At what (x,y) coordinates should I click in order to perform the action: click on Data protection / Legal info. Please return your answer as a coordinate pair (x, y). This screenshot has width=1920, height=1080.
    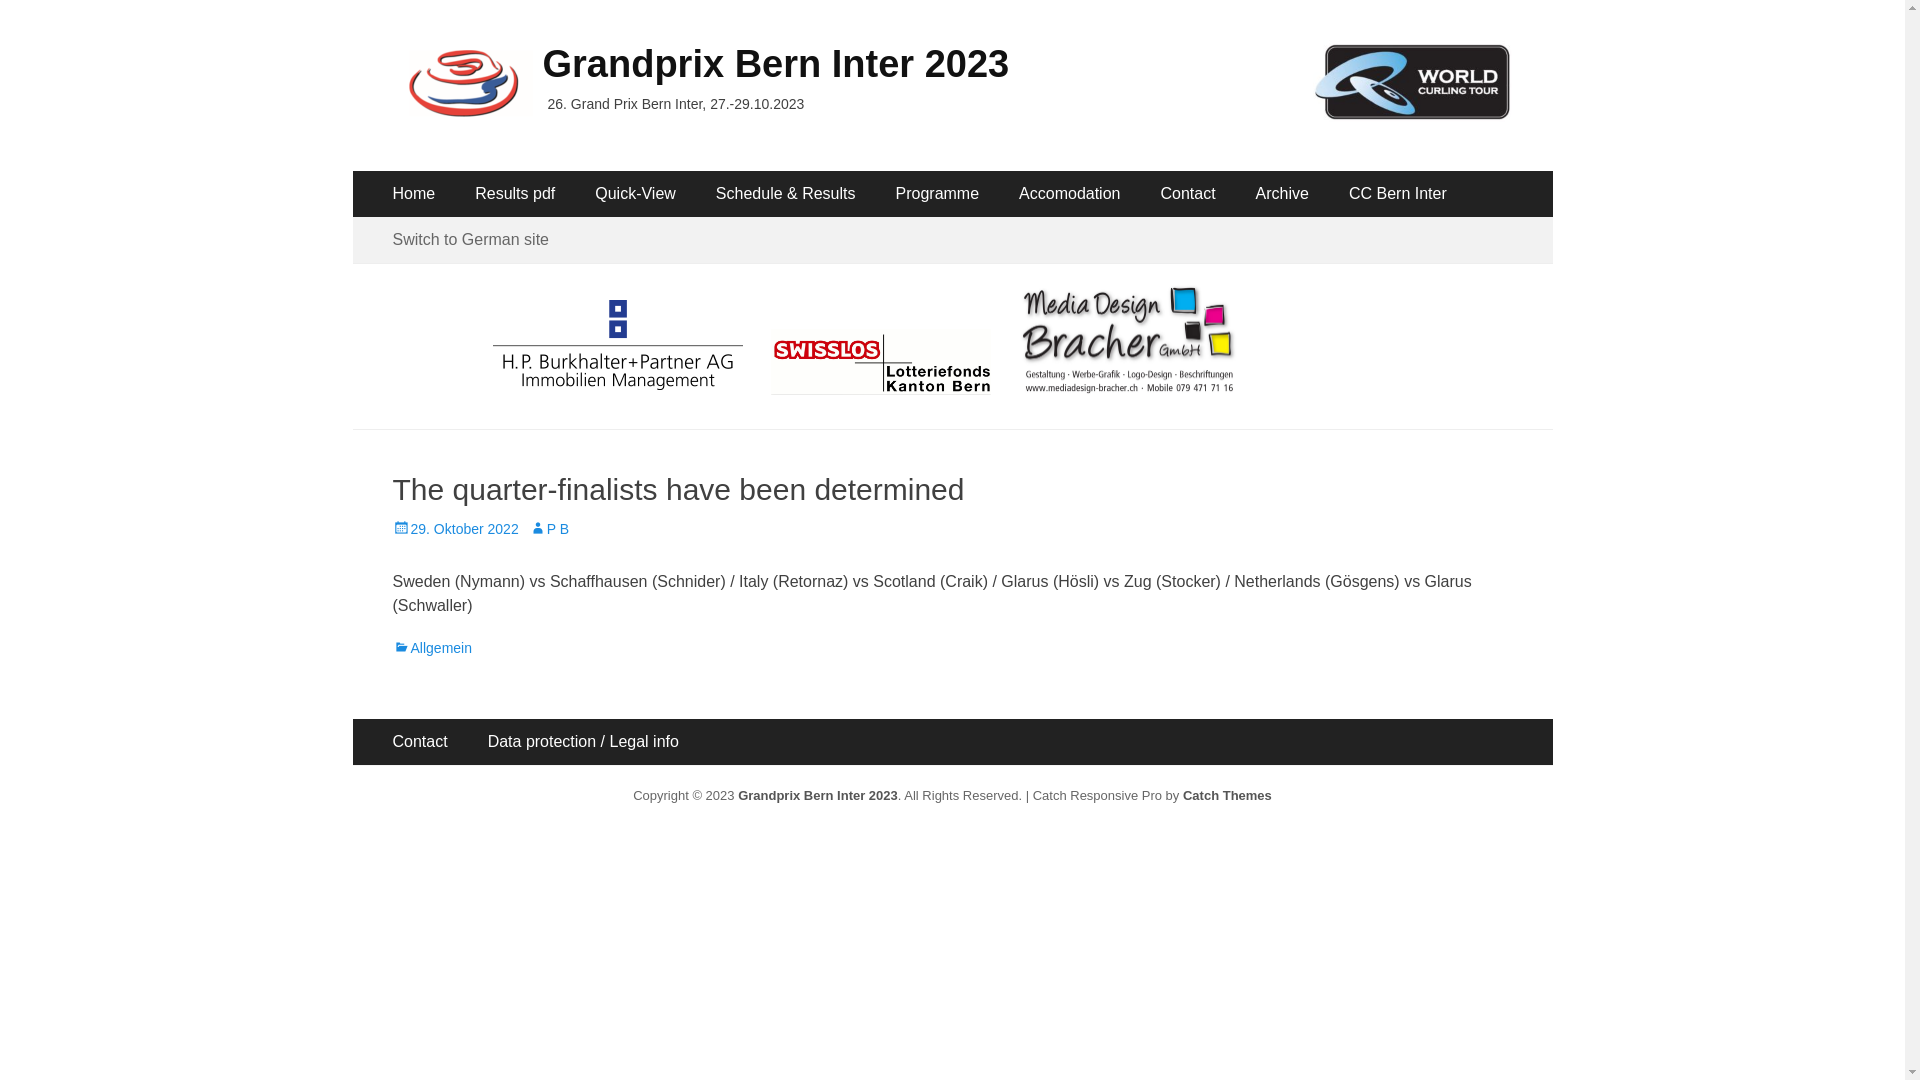
    Looking at the image, I should click on (584, 742).